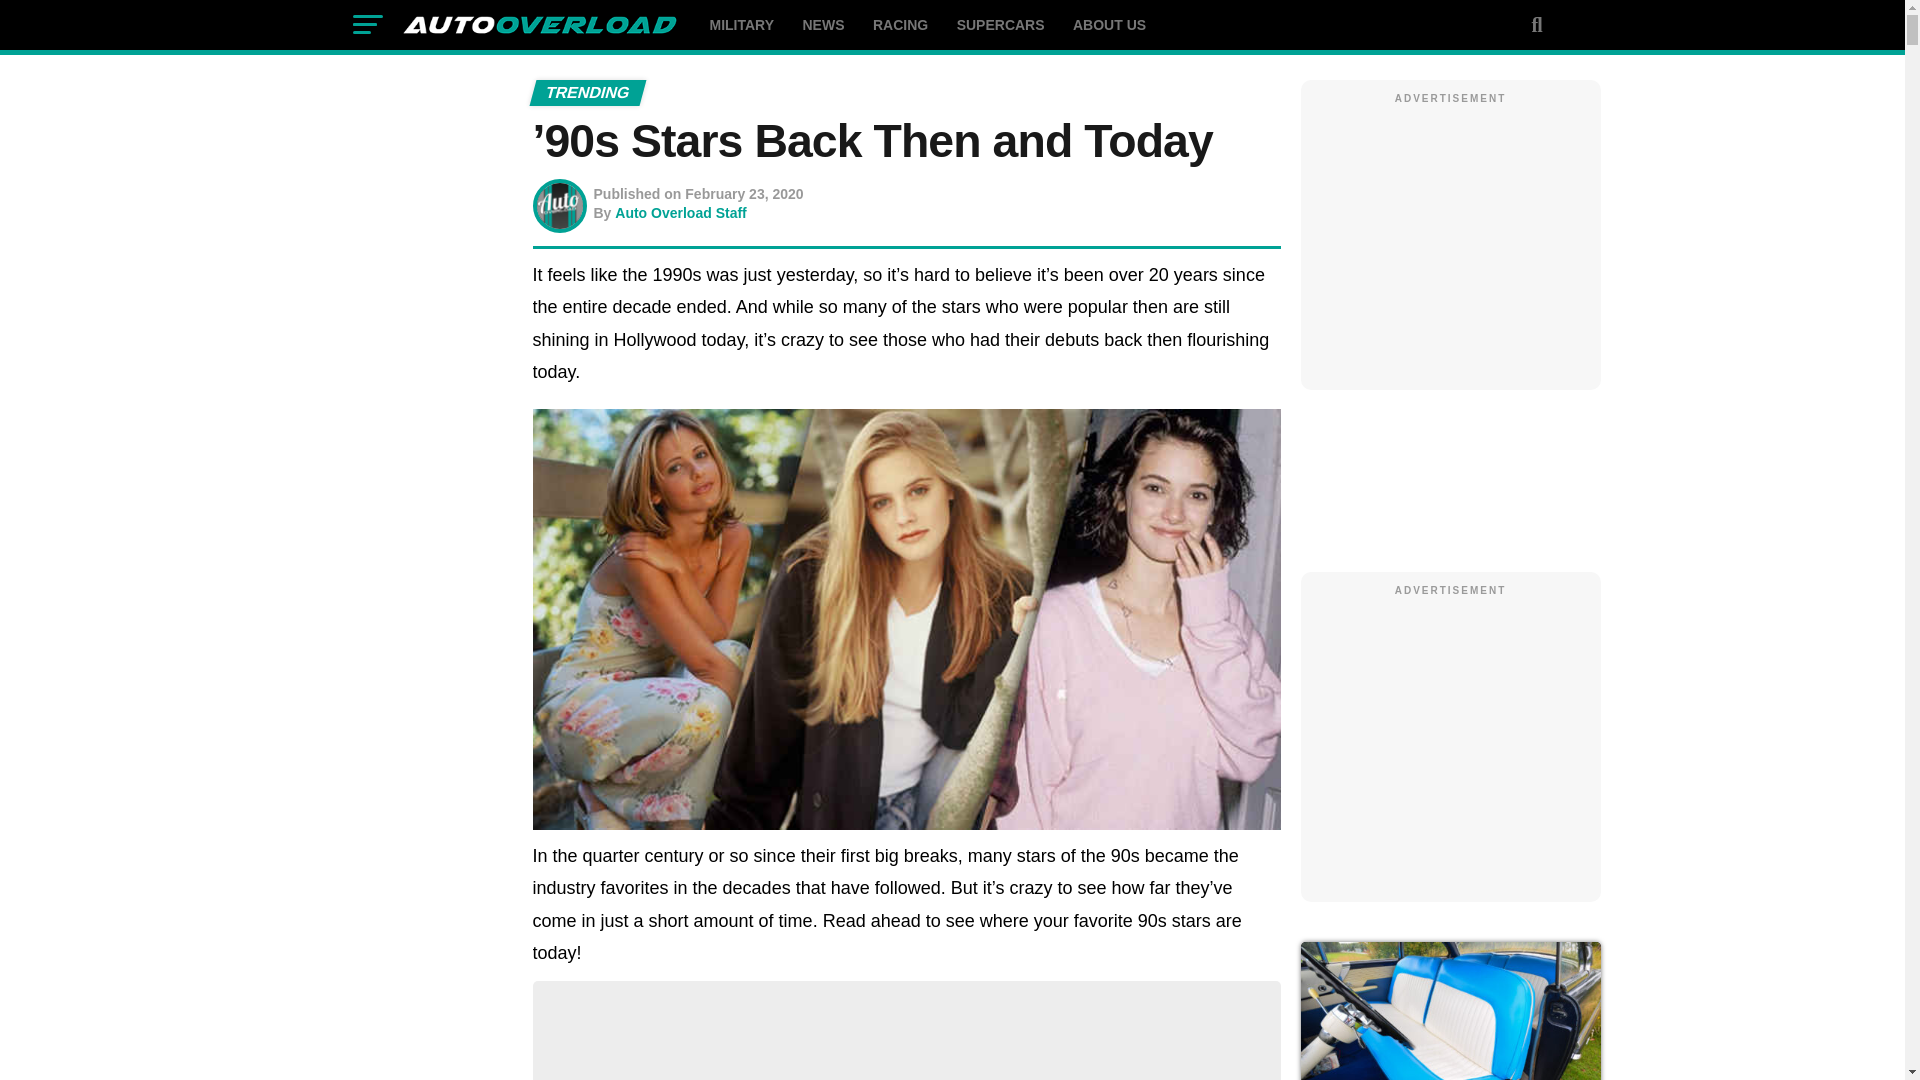 Image resolution: width=1920 pixels, height=1080 pixels. I want to click on RACING, so click(900, 24).